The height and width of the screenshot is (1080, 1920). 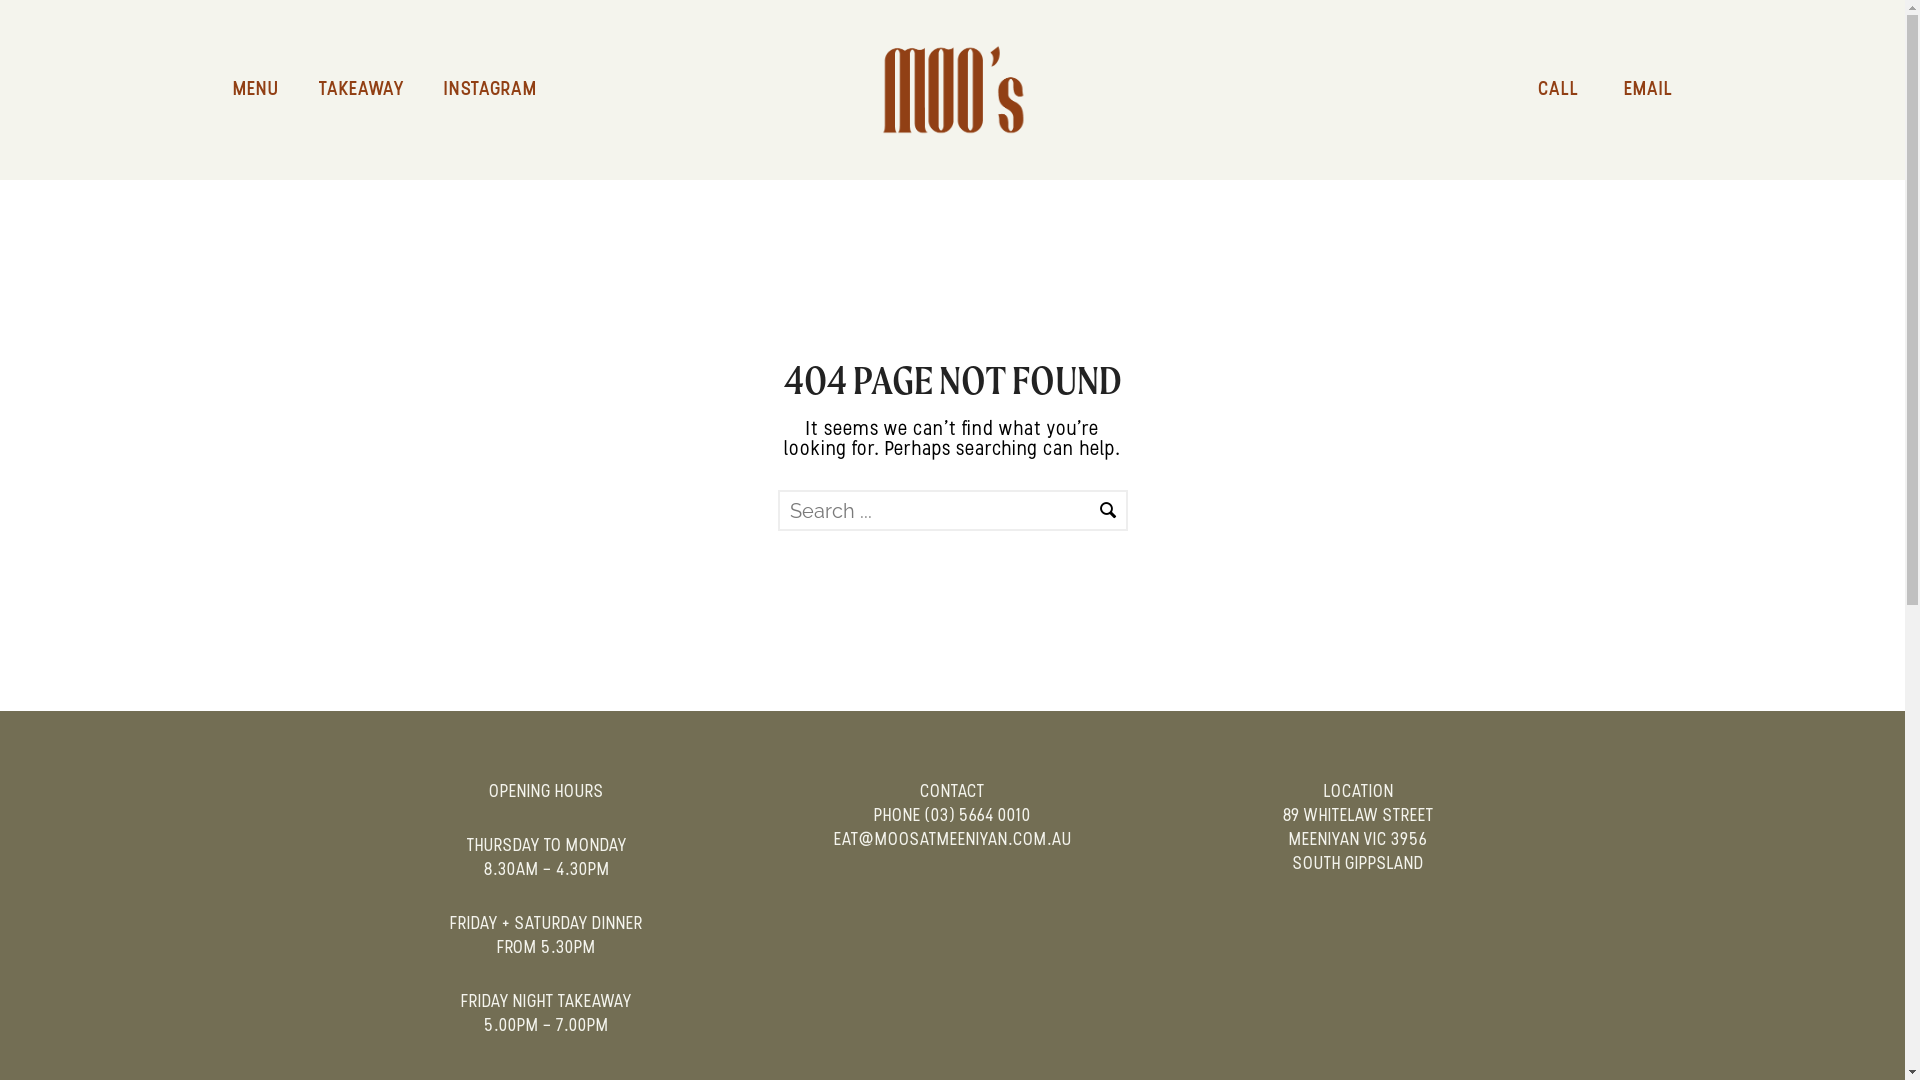 I want to click on INSTAGRAM, so click(x=490, y=90).